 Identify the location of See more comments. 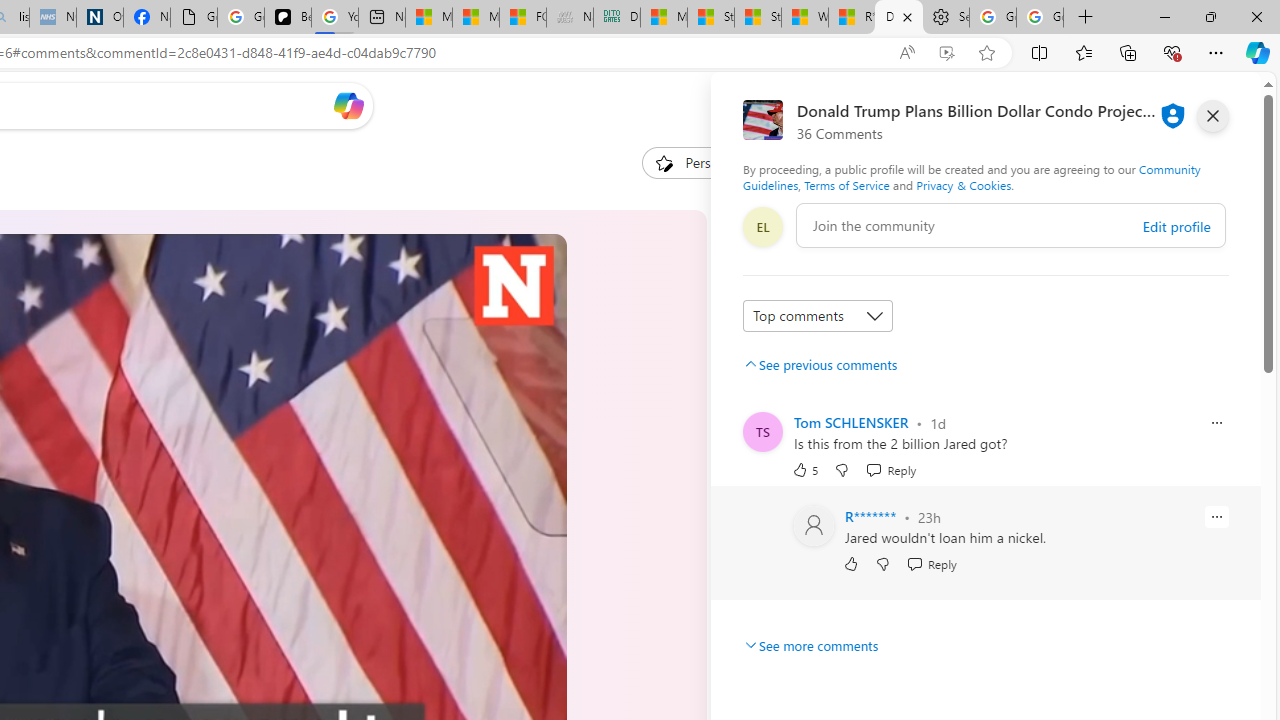
(810, 645).